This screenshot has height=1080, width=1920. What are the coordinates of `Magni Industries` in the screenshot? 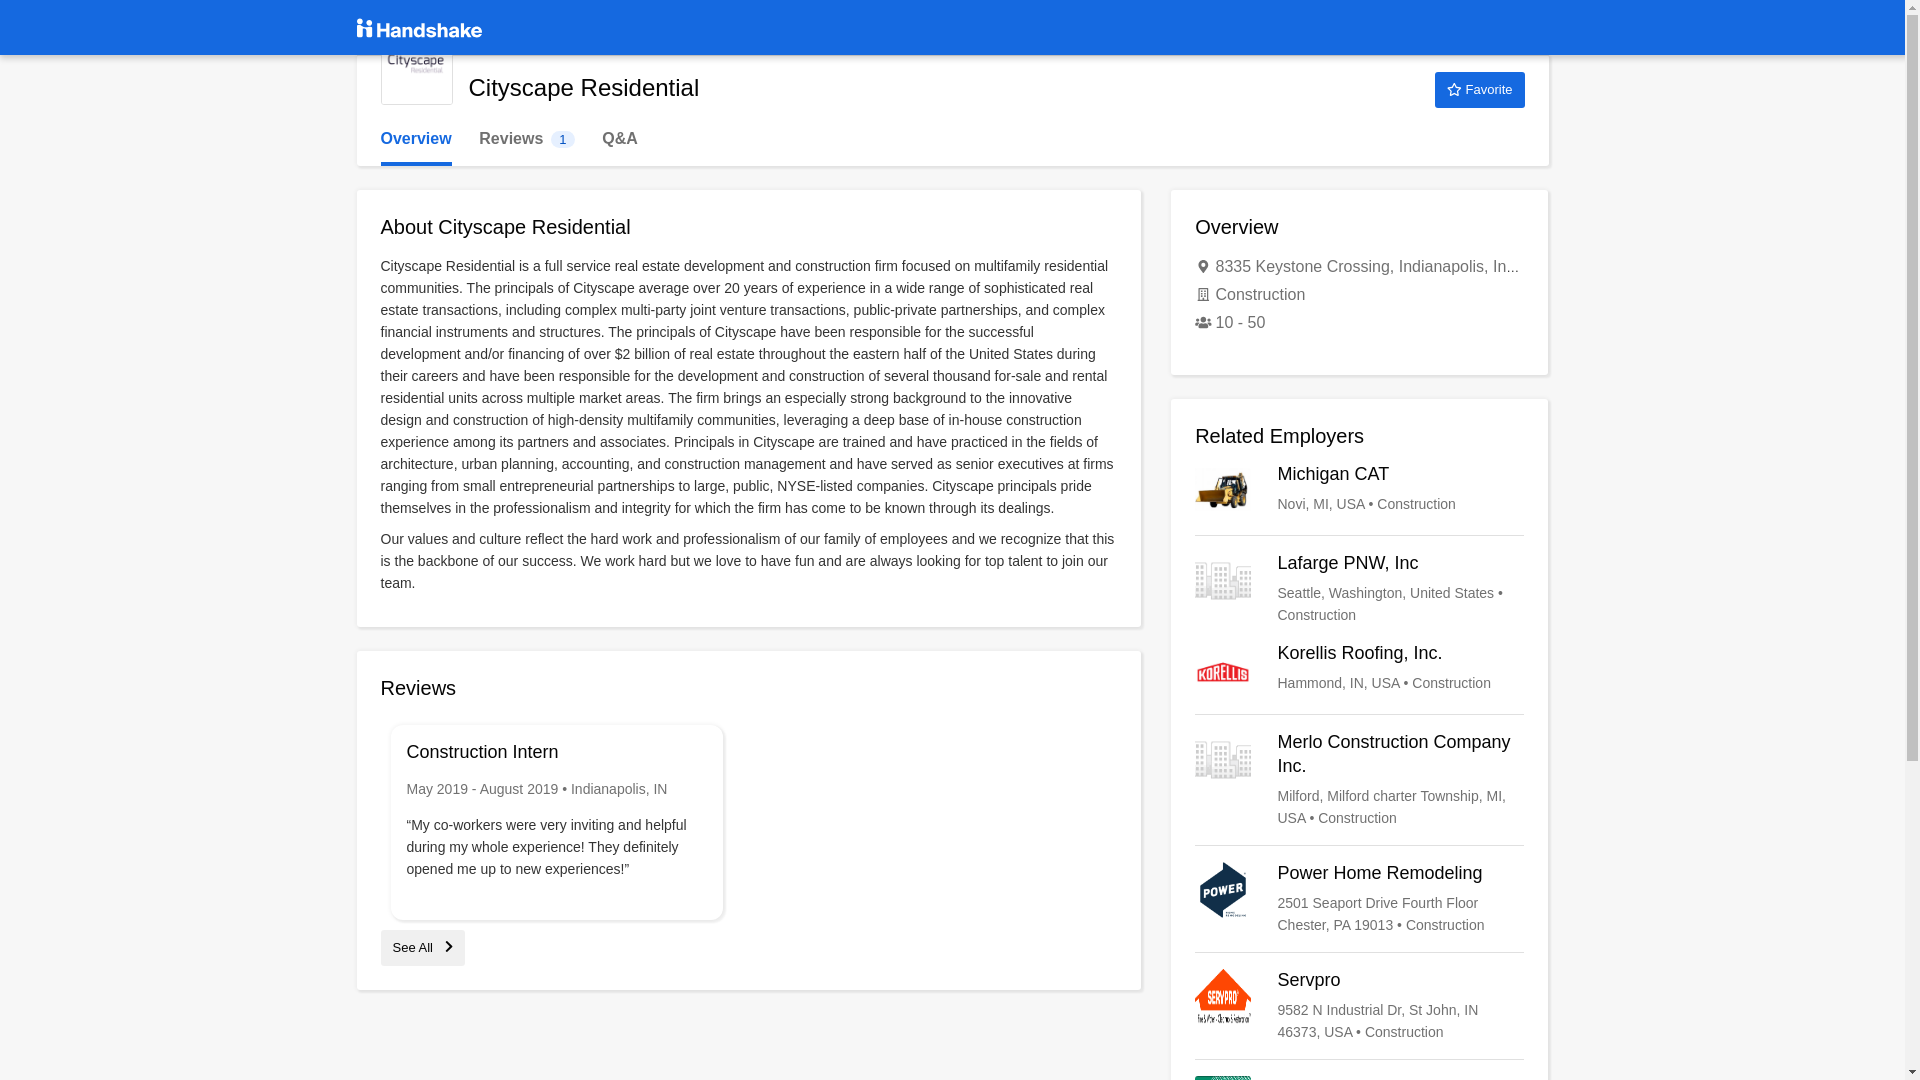 It's located at (1359, 669).